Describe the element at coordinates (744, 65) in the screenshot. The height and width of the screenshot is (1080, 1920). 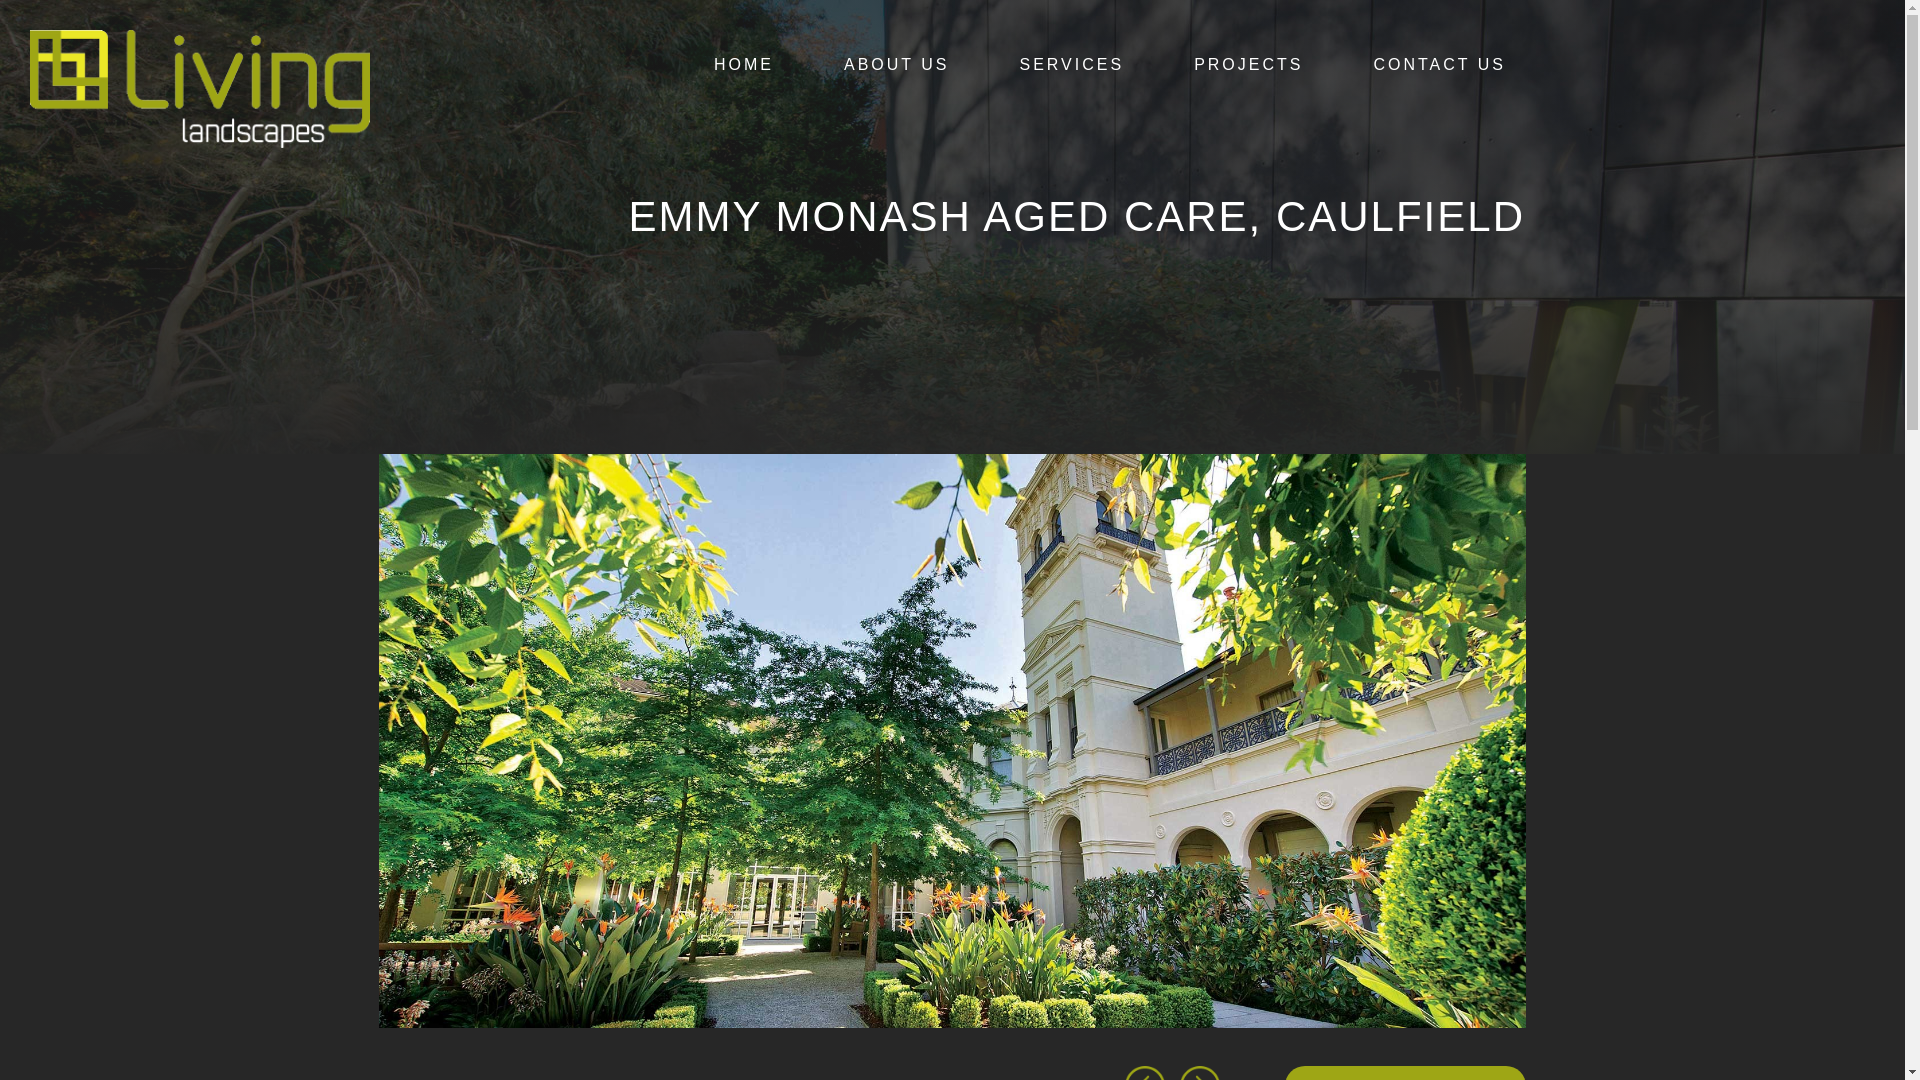
I see `HOME` at that location.